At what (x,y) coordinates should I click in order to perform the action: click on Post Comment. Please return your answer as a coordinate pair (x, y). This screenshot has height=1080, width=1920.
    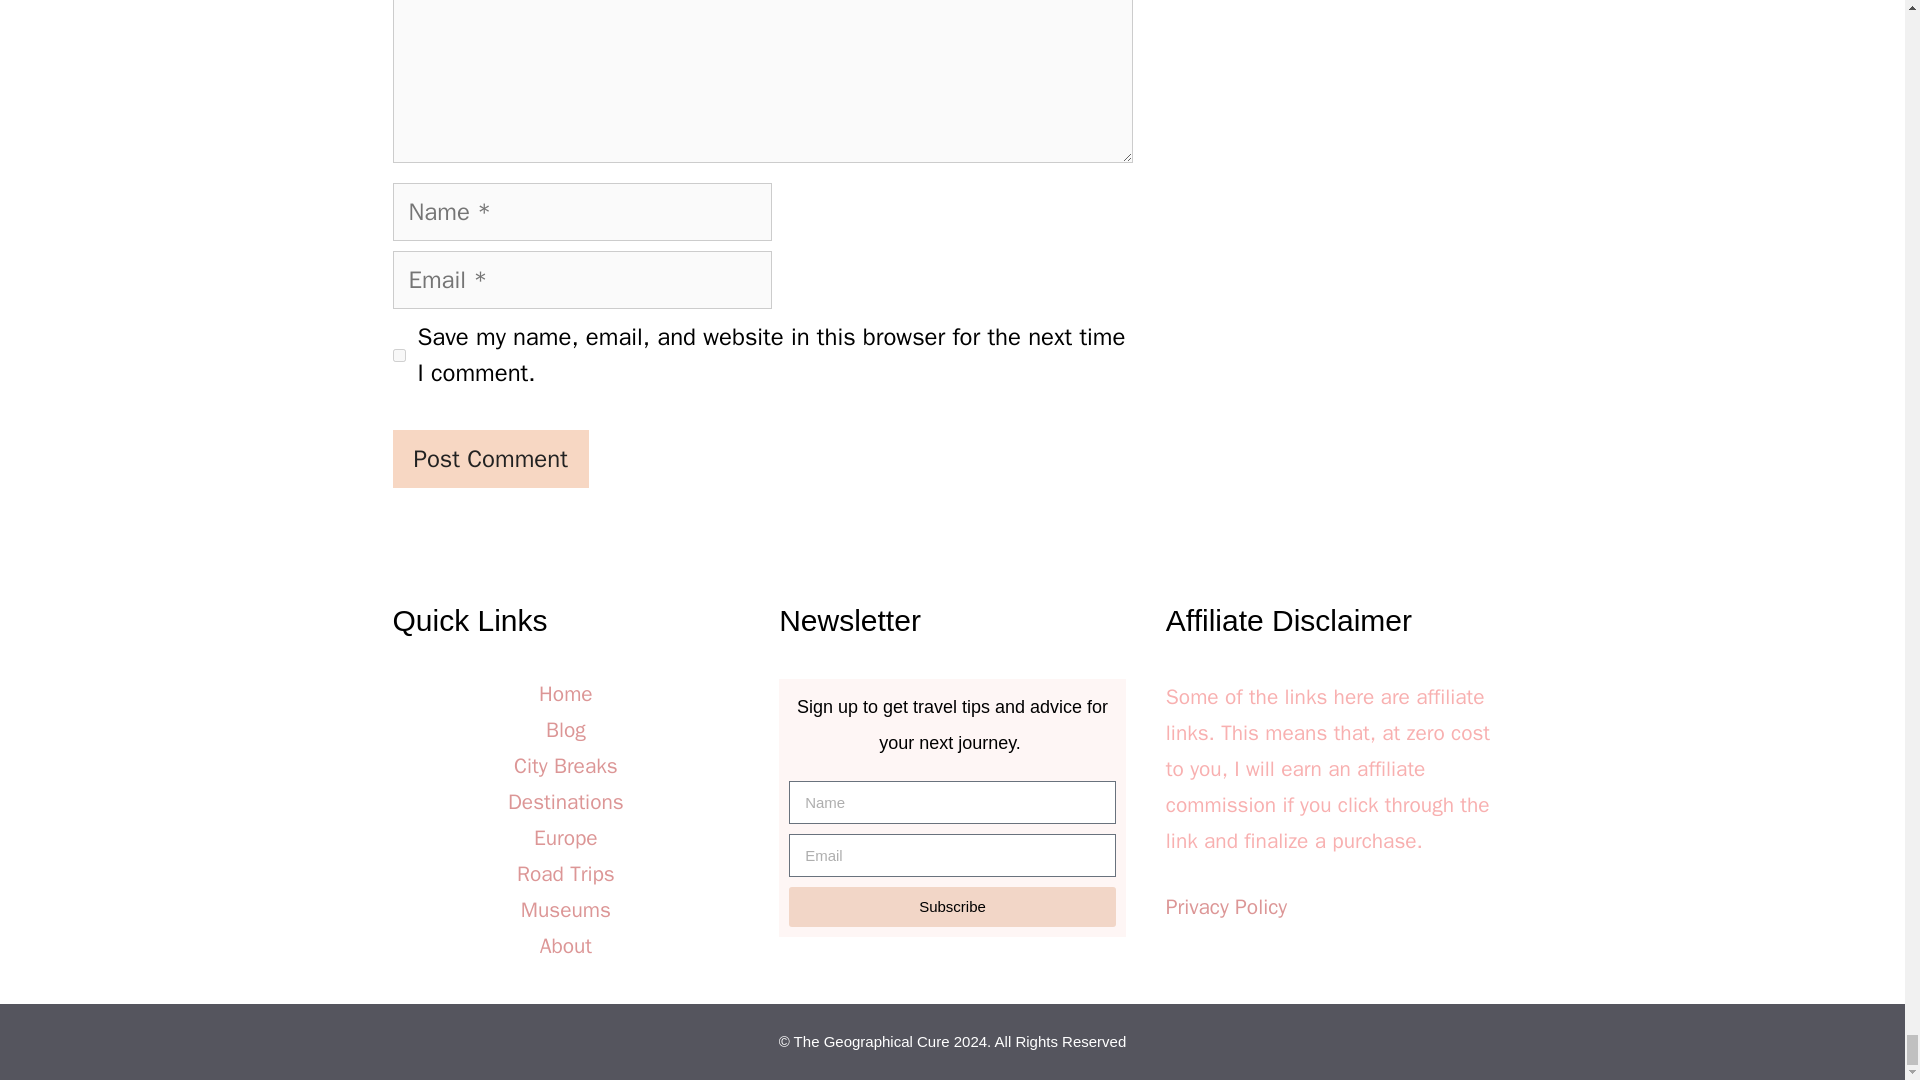
    Looking at the image, I should click on (489, 458).